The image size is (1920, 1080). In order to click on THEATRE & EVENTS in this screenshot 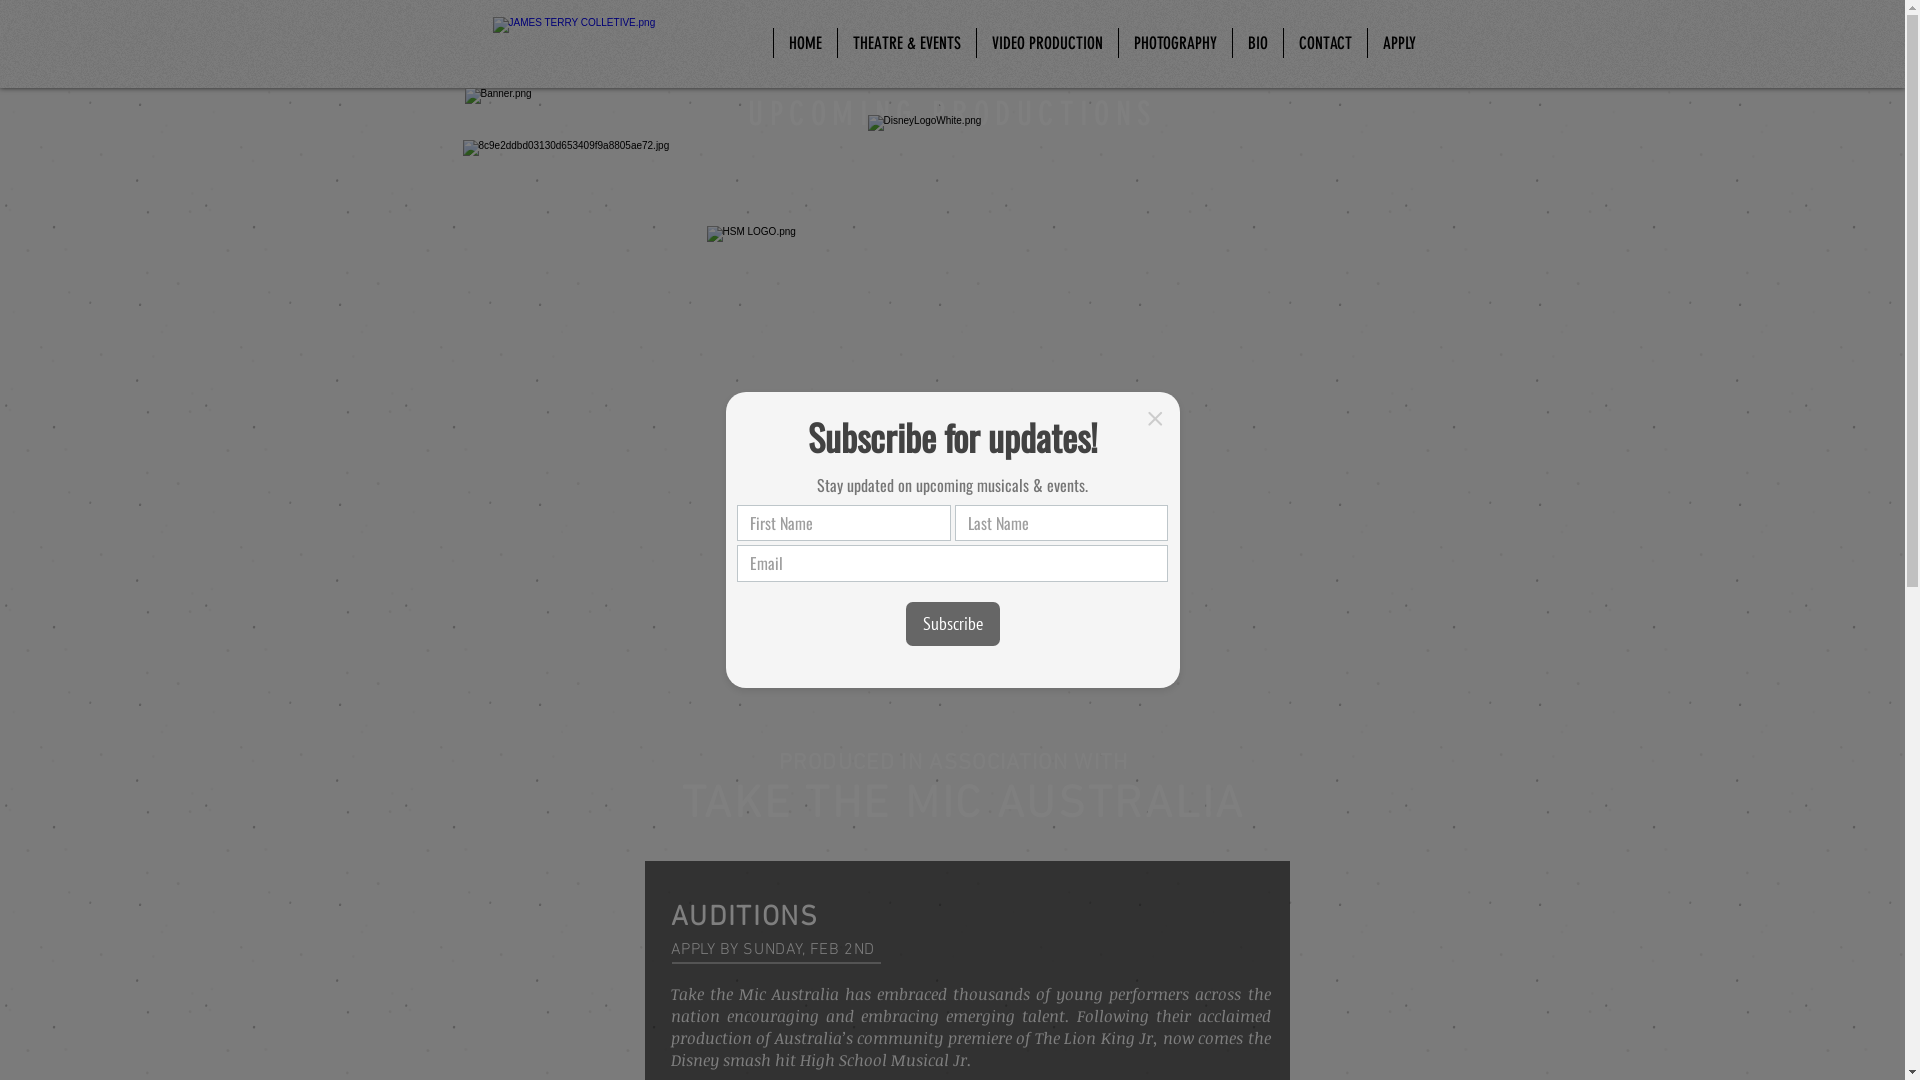, I will do `click(906, 43)`.